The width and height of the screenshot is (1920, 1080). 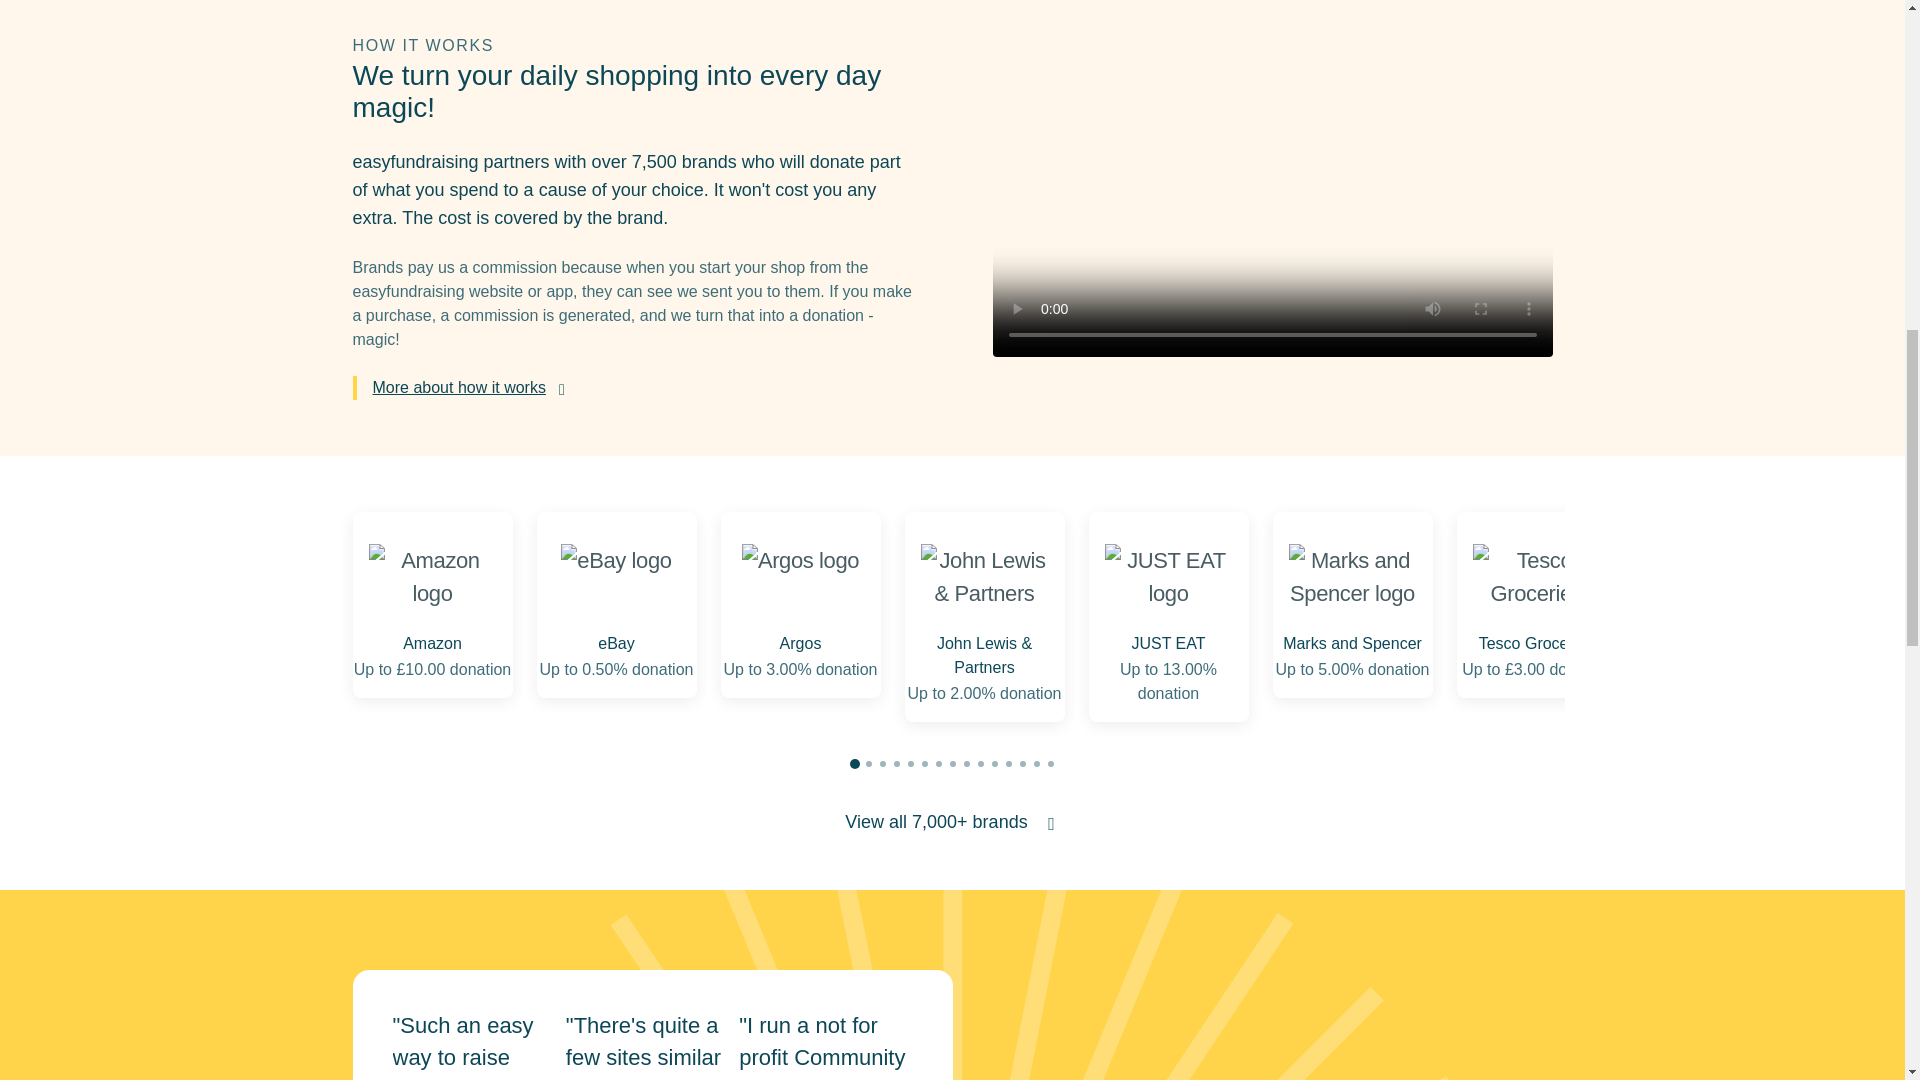 What do you see at coordinates (800, 576) in the screenshot?
I see `Argos` at bounding box center [800, 576].